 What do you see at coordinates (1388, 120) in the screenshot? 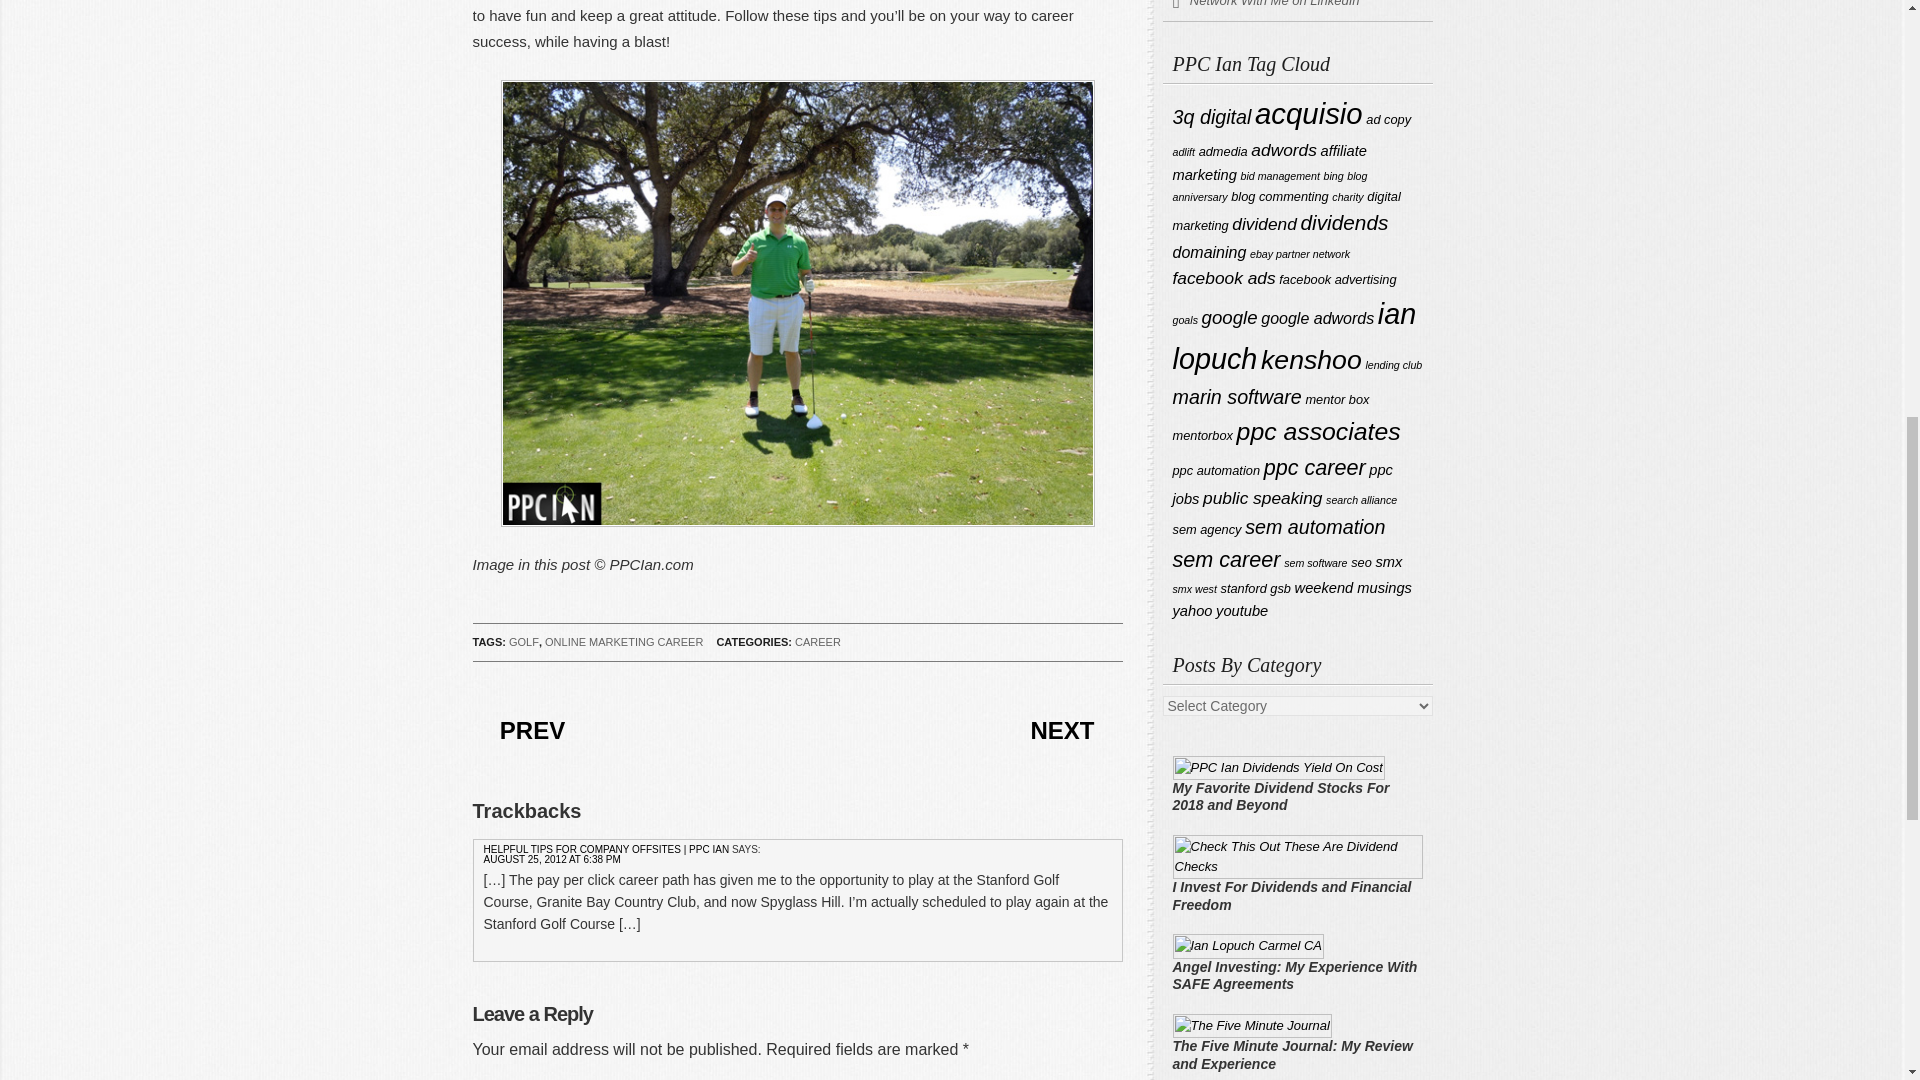
I see `ad copy` at bounding box center [1388, 120].